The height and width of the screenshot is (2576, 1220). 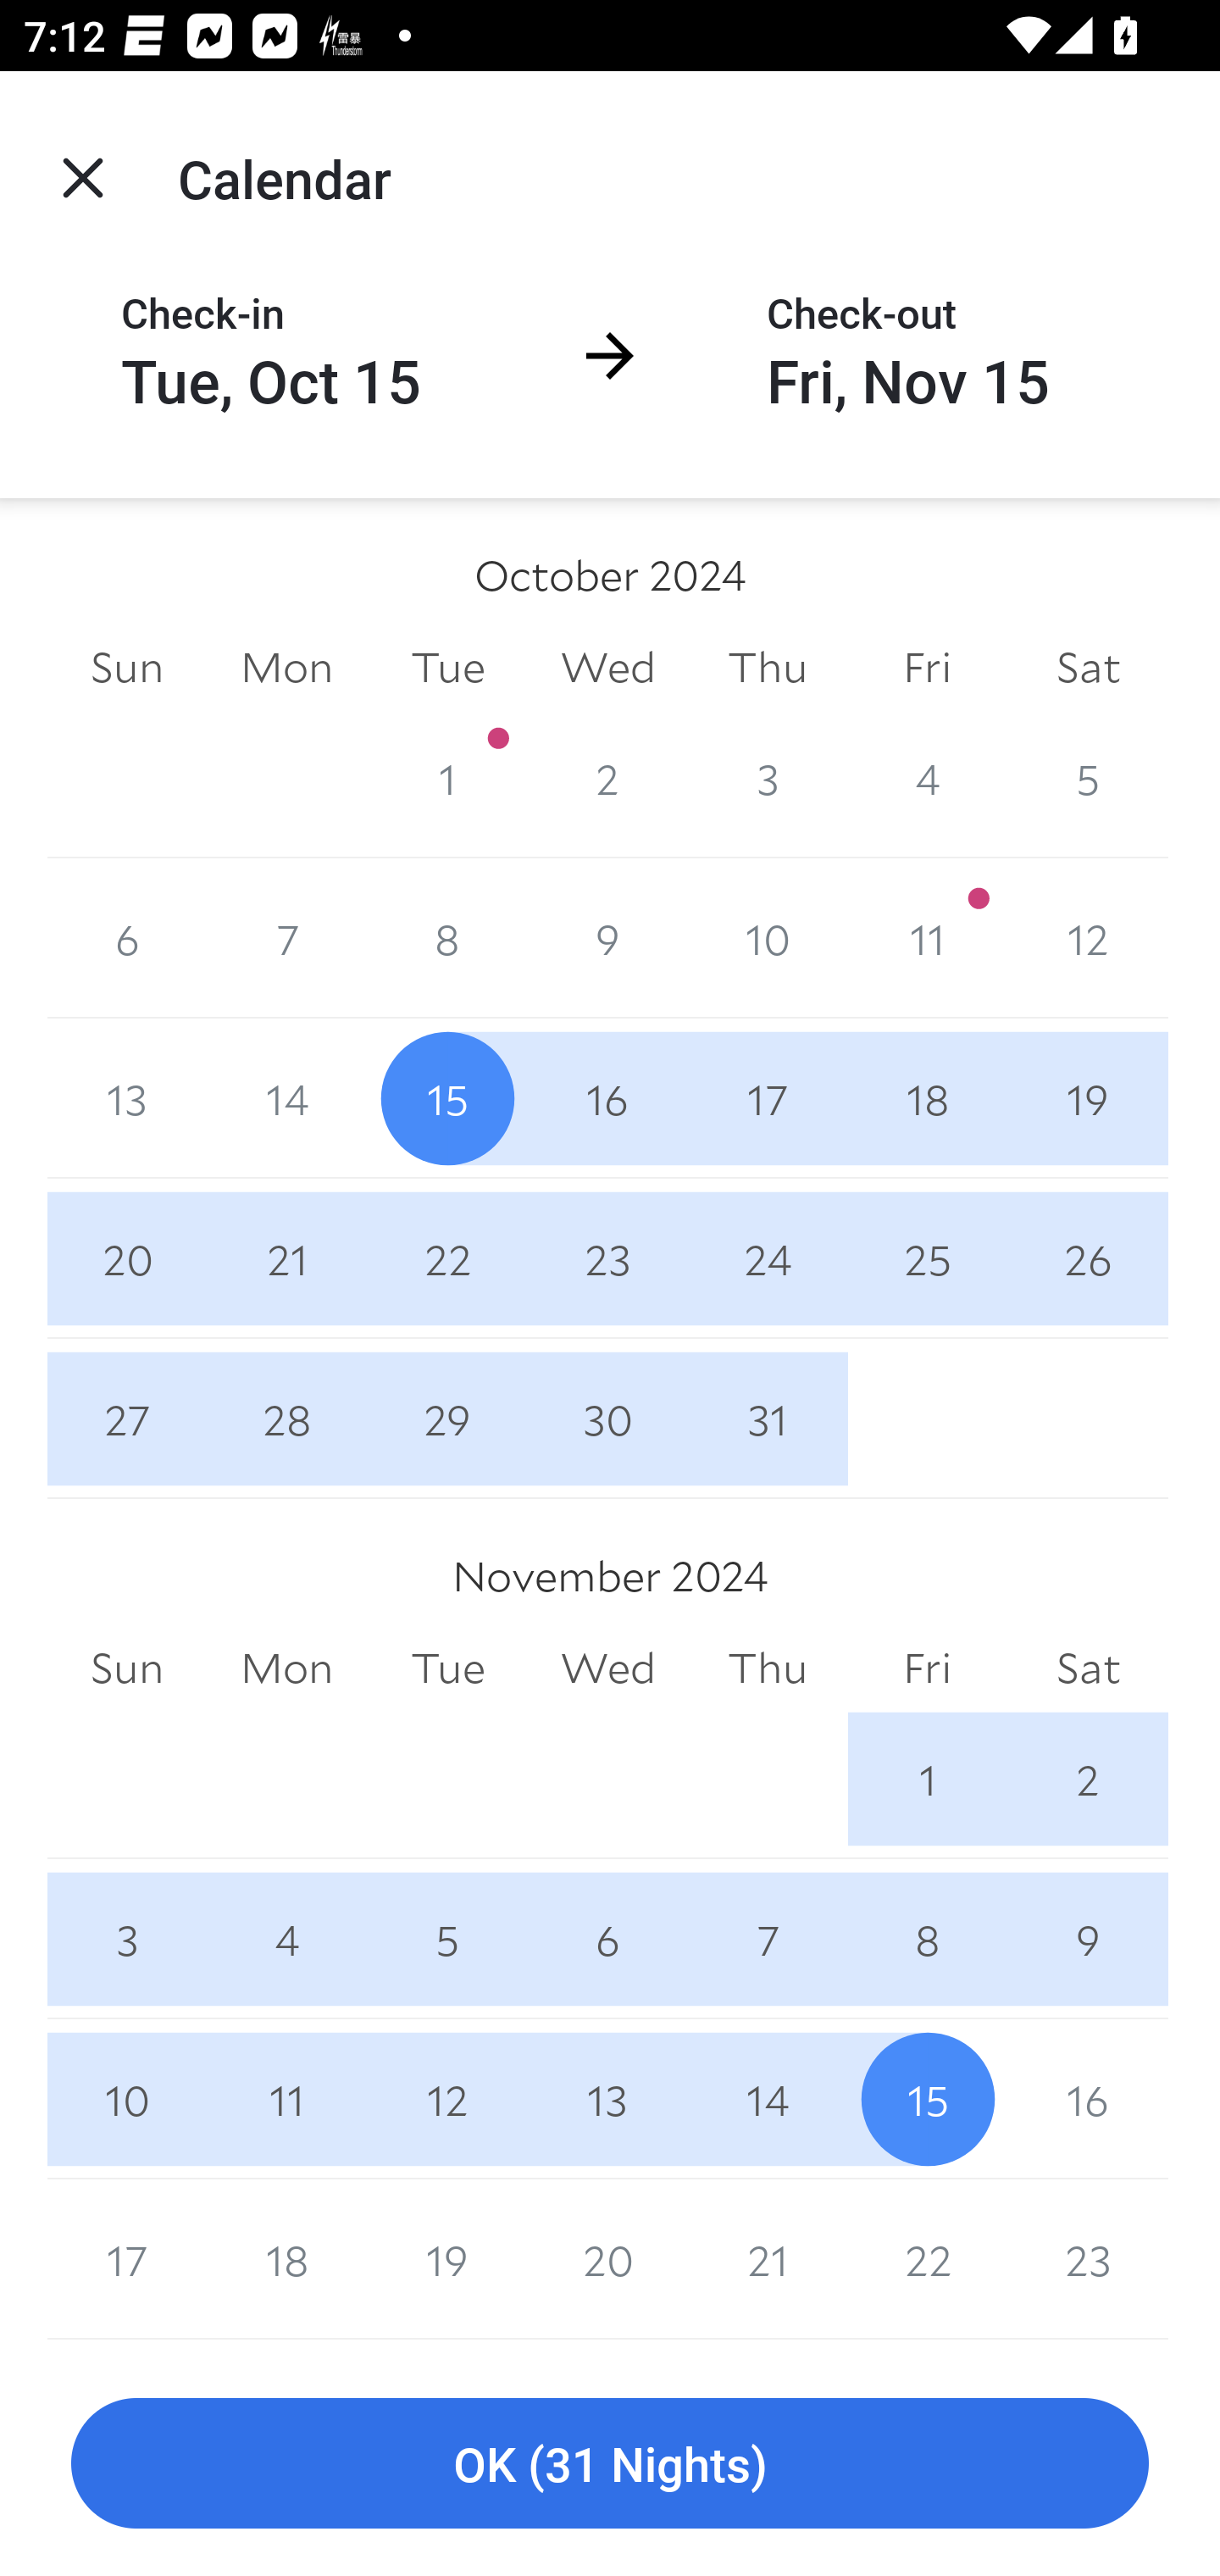 What do you see at coordinates (768, 778) in the screenshot?
I see `3 3 October 2024` at bounding box center [768, 778].